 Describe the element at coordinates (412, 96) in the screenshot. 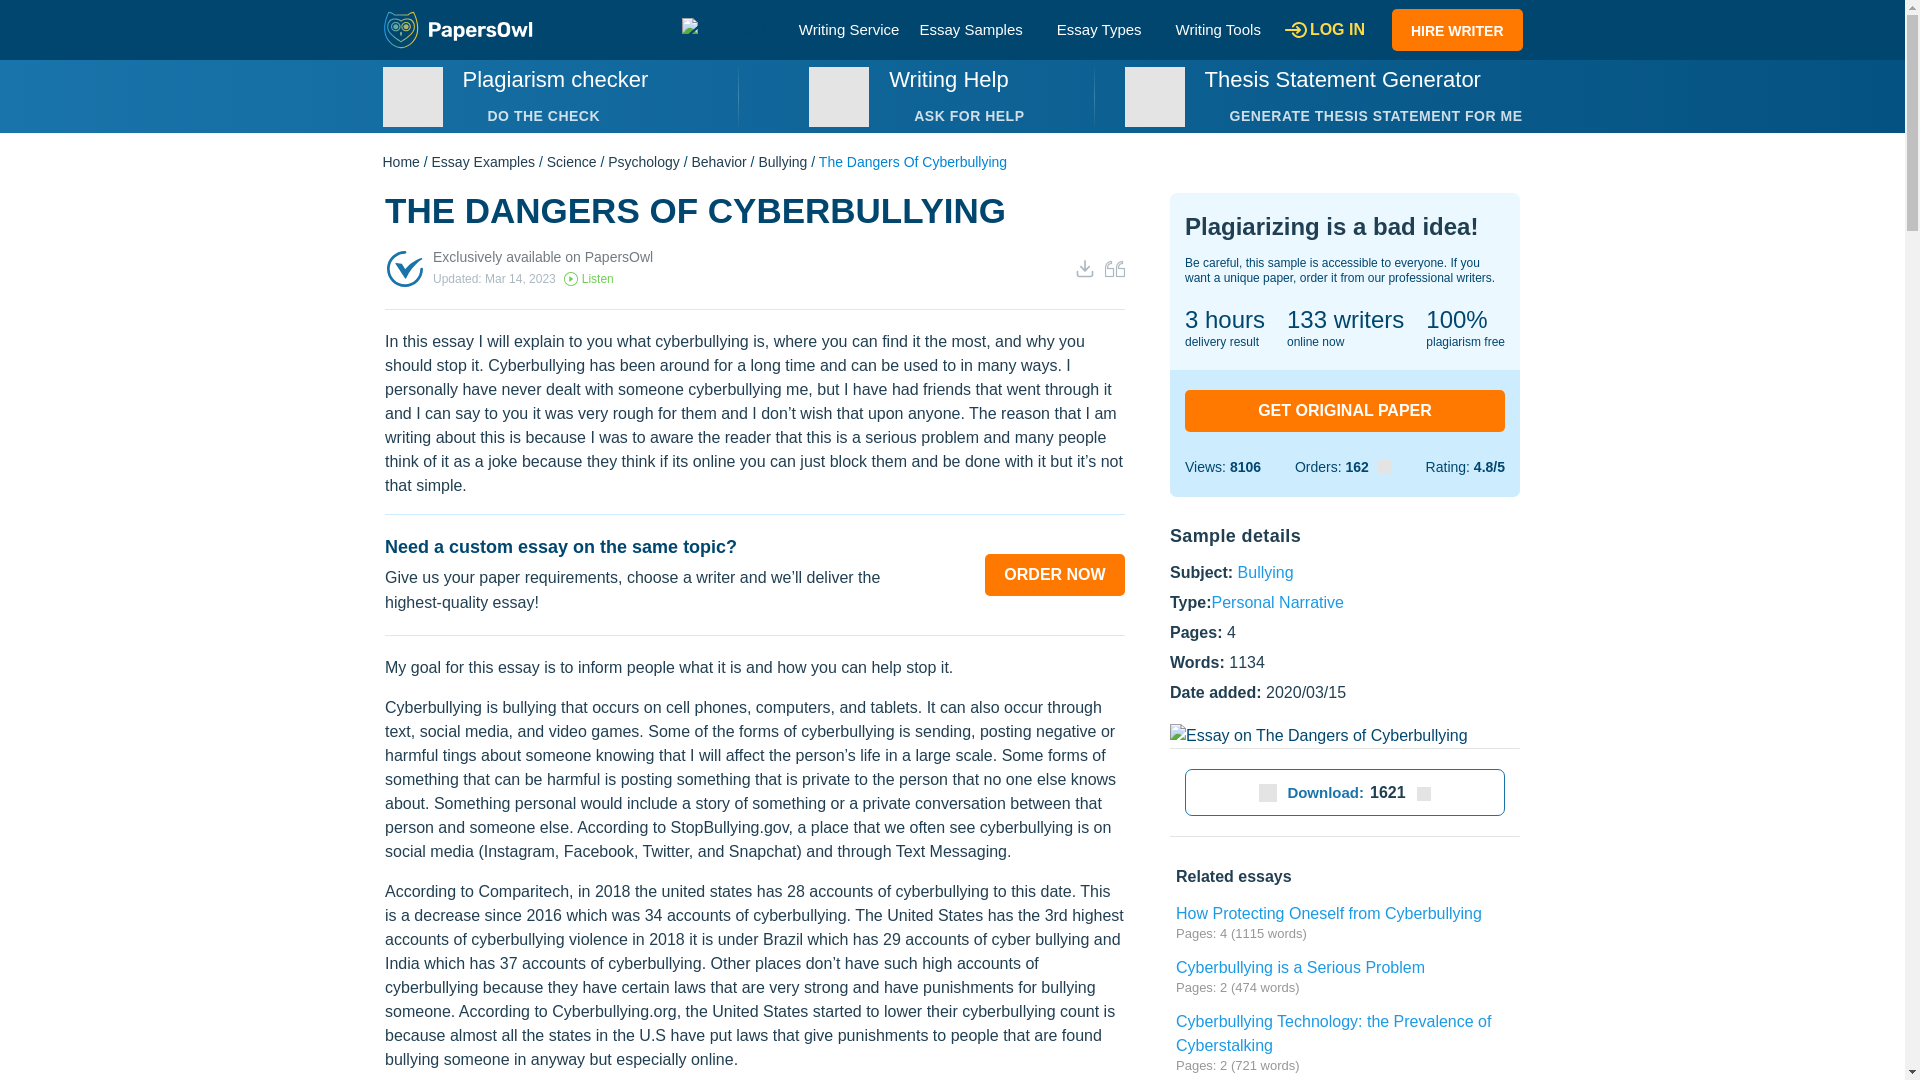

I see `image` at that location.